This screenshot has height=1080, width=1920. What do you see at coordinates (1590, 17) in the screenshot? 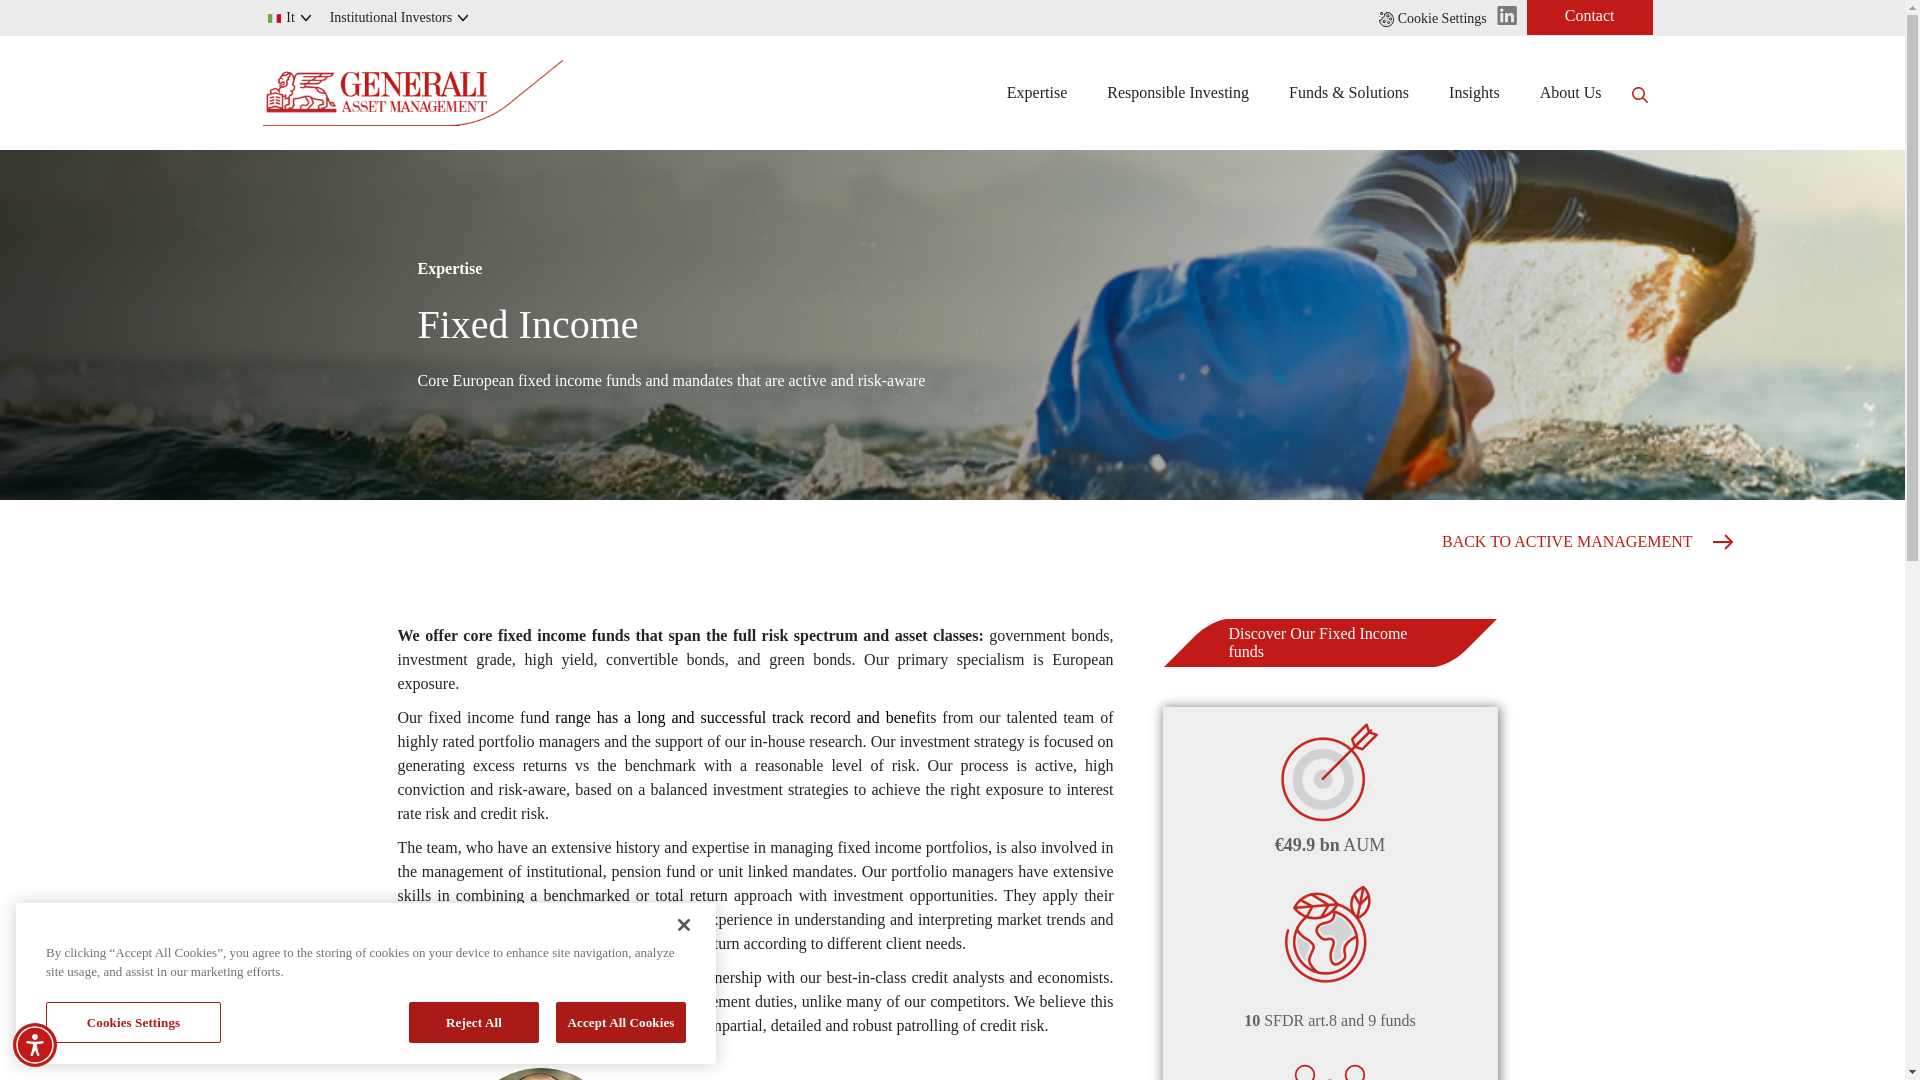
I see `Contact` at bounding box center [1590, 17].